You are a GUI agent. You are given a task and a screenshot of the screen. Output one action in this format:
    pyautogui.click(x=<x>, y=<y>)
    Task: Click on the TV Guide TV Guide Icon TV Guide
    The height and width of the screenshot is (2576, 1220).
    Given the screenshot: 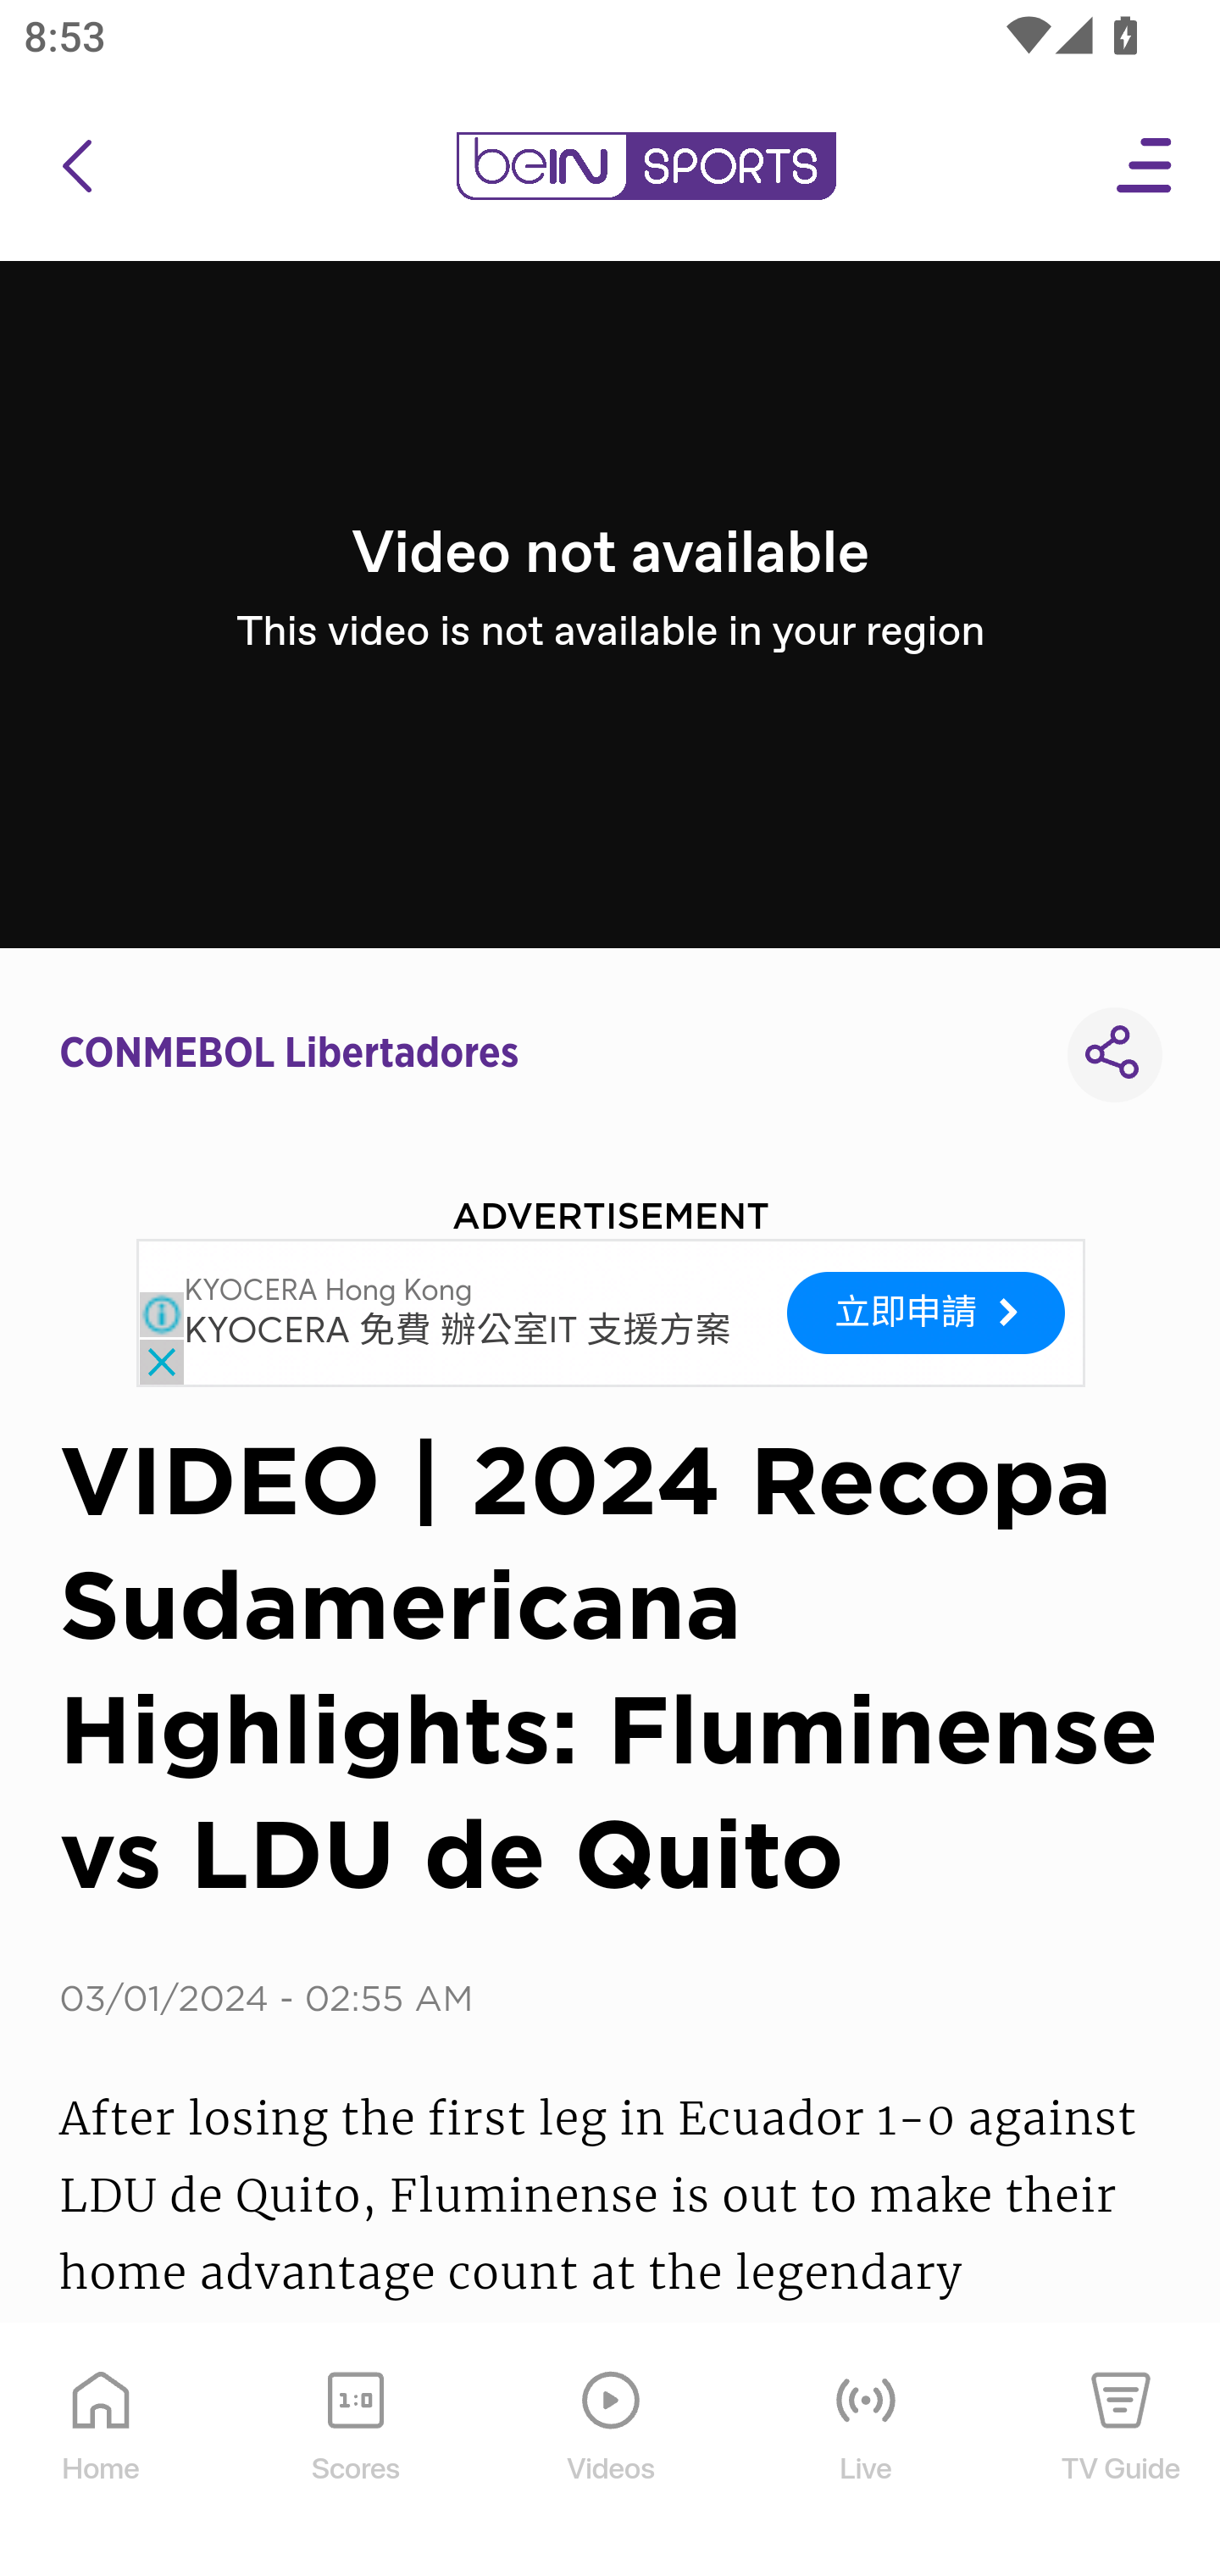 What is the action you would take?
    pyautogui.click(x=1122, y=2451)
    